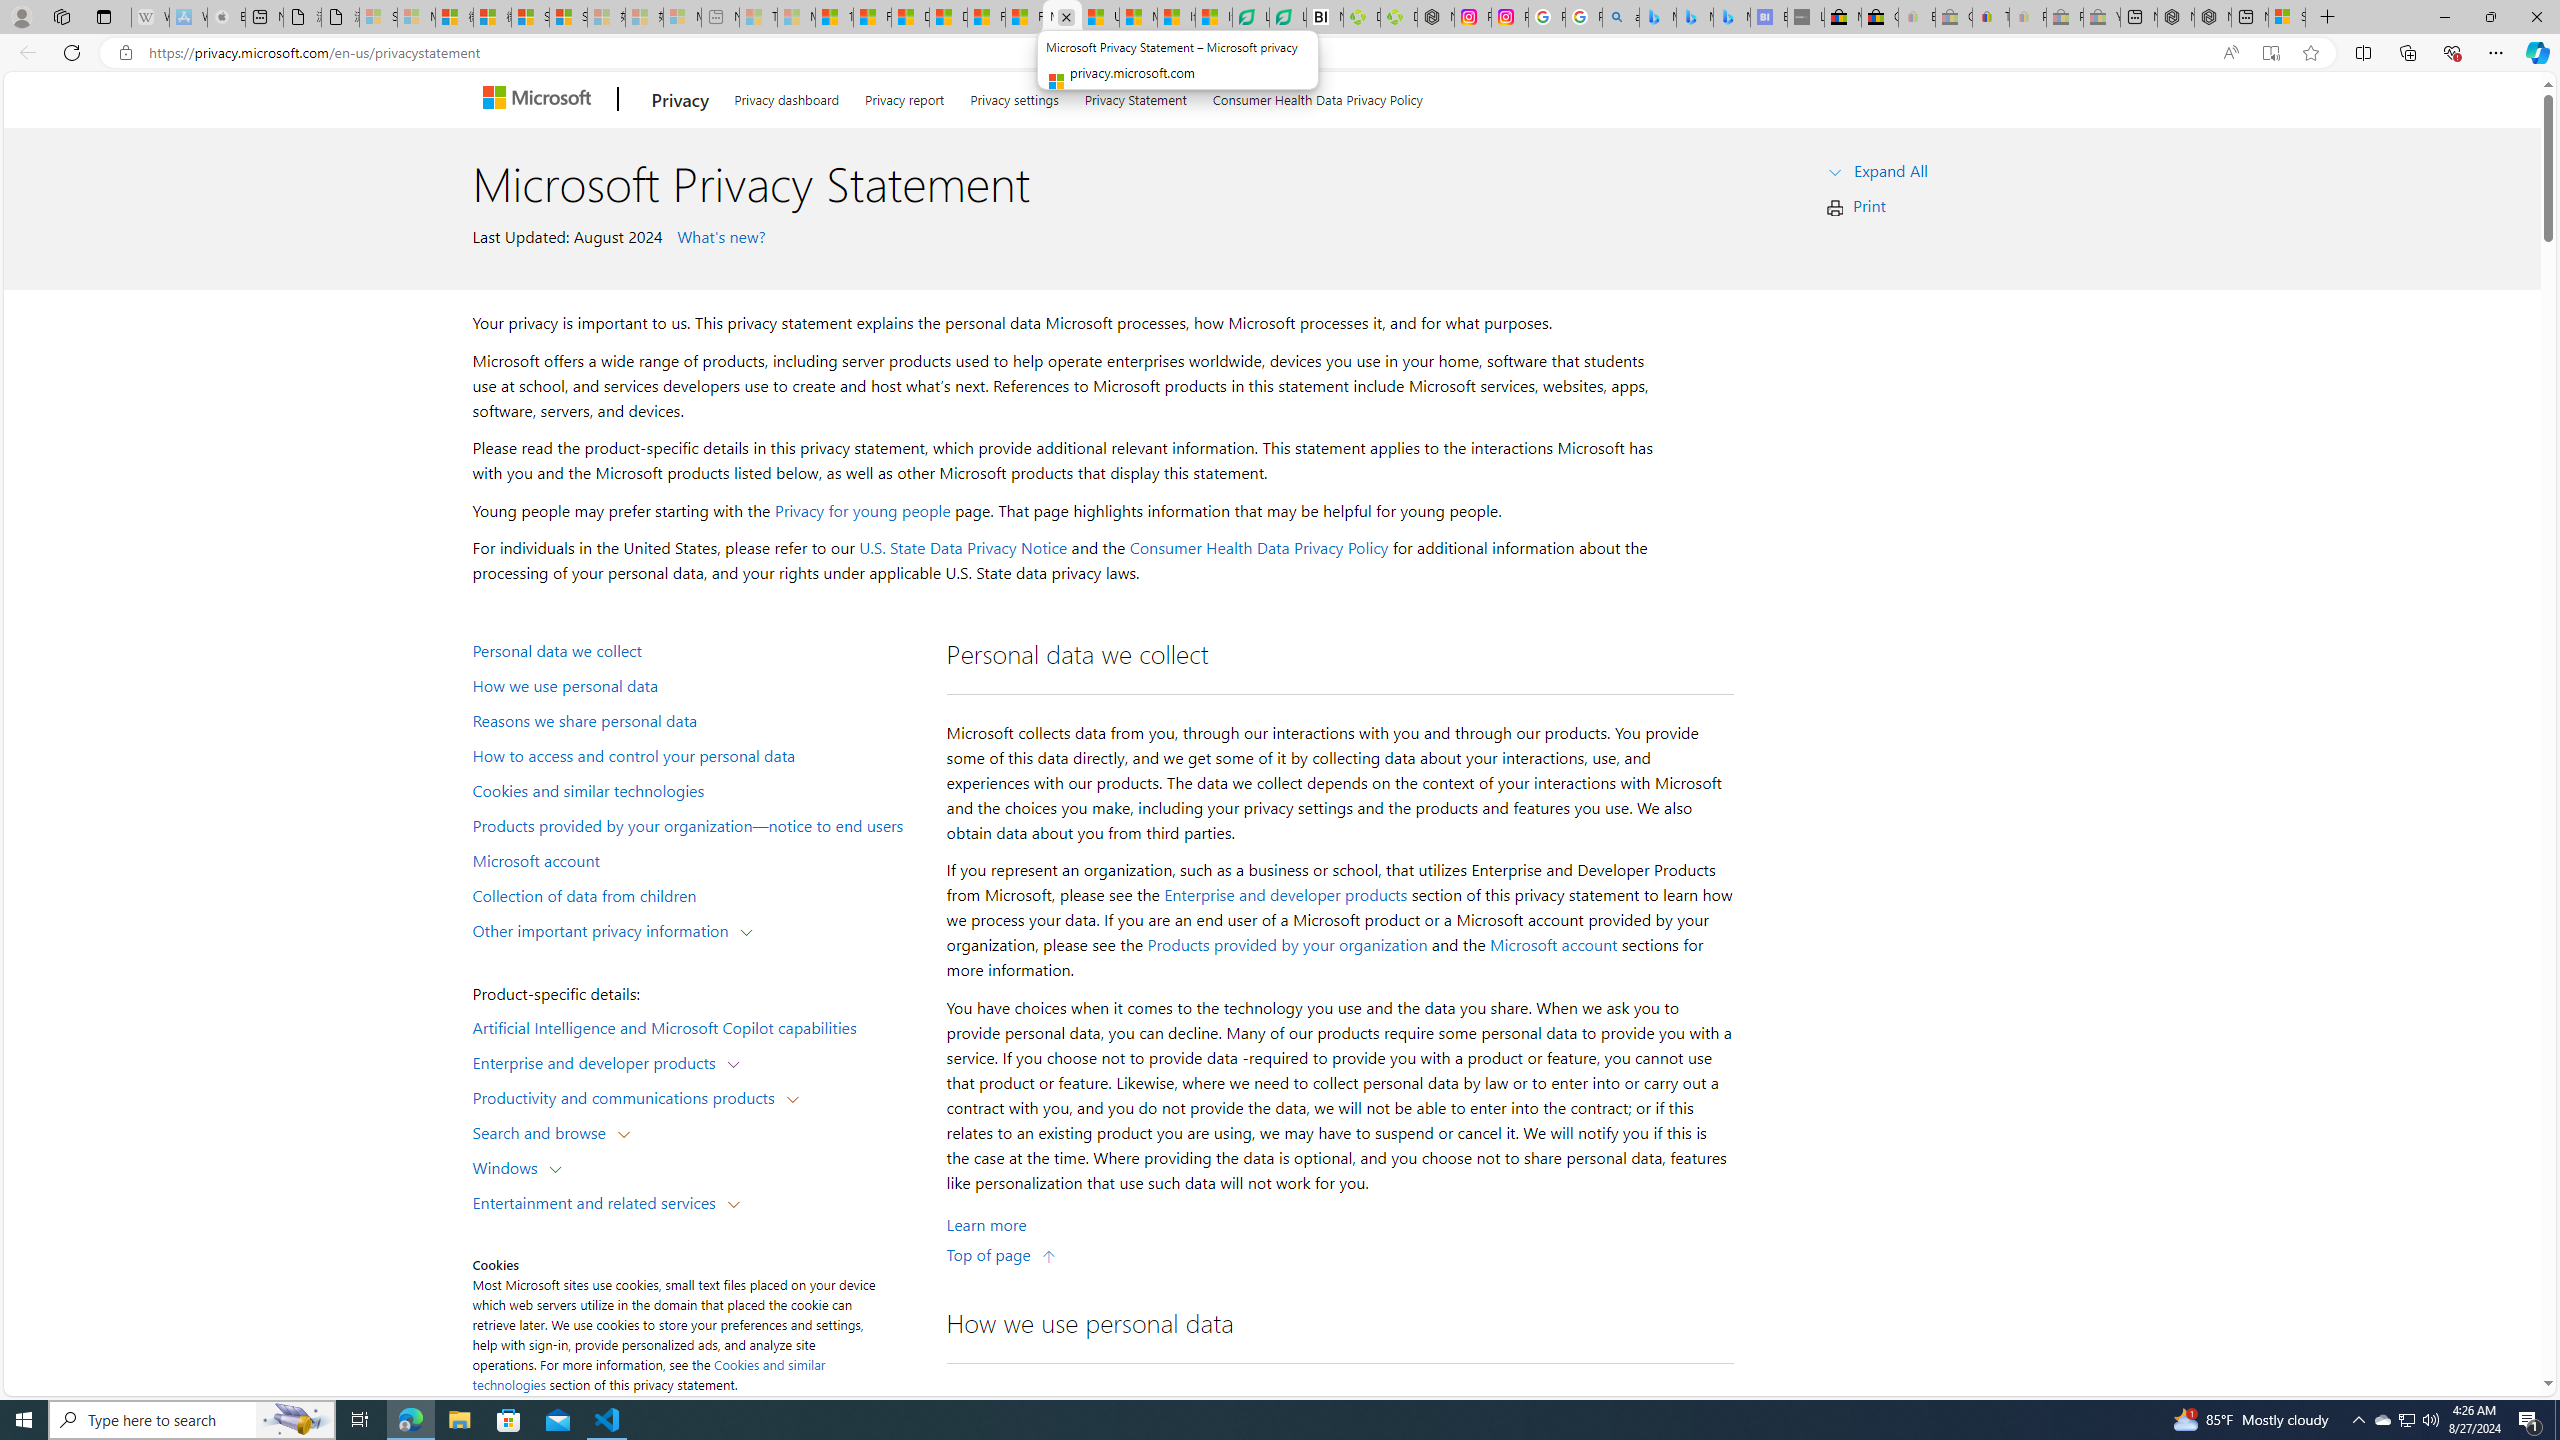 This screenshot has width=2560, height=1440. I want to click on alabama high school quarterback dies - Search, so click(1621, 17).